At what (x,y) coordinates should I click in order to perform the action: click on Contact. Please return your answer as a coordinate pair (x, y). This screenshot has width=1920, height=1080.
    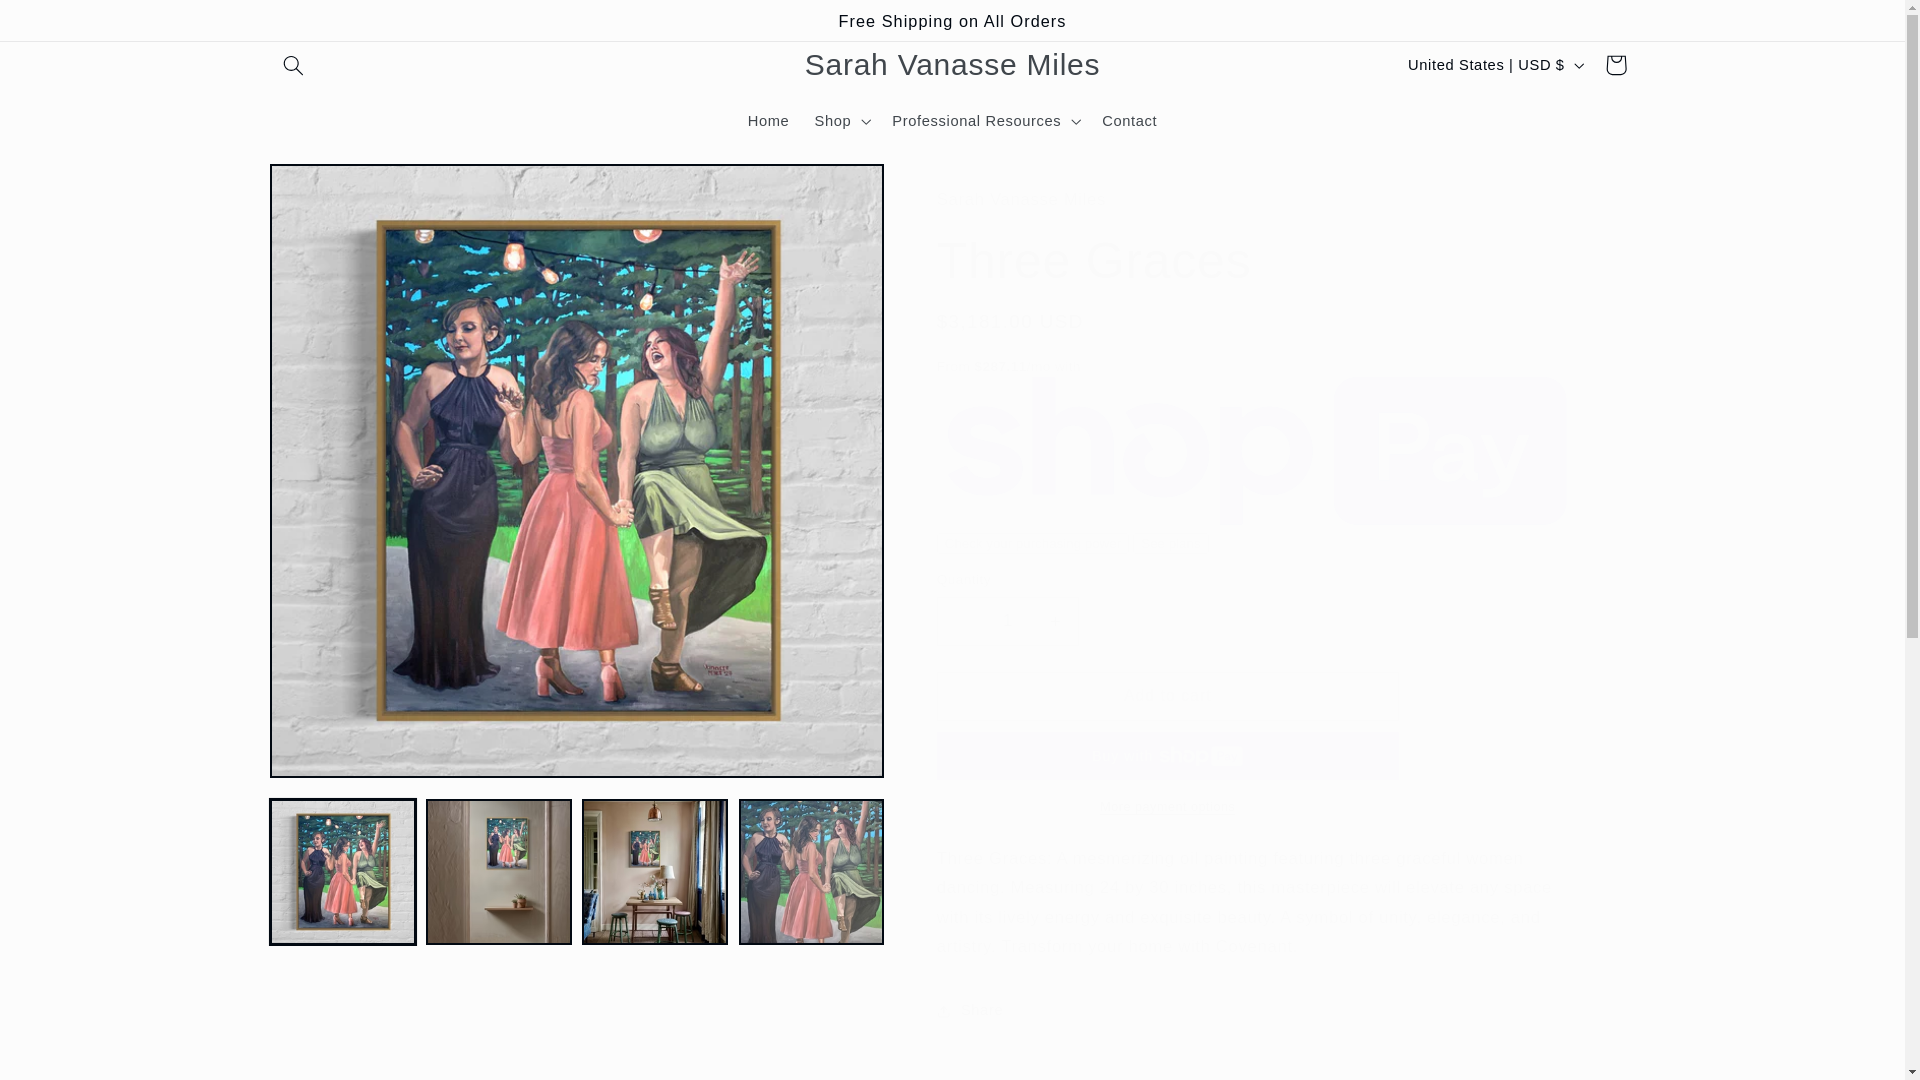
    Looking at the image, I should click on (1130, 122).